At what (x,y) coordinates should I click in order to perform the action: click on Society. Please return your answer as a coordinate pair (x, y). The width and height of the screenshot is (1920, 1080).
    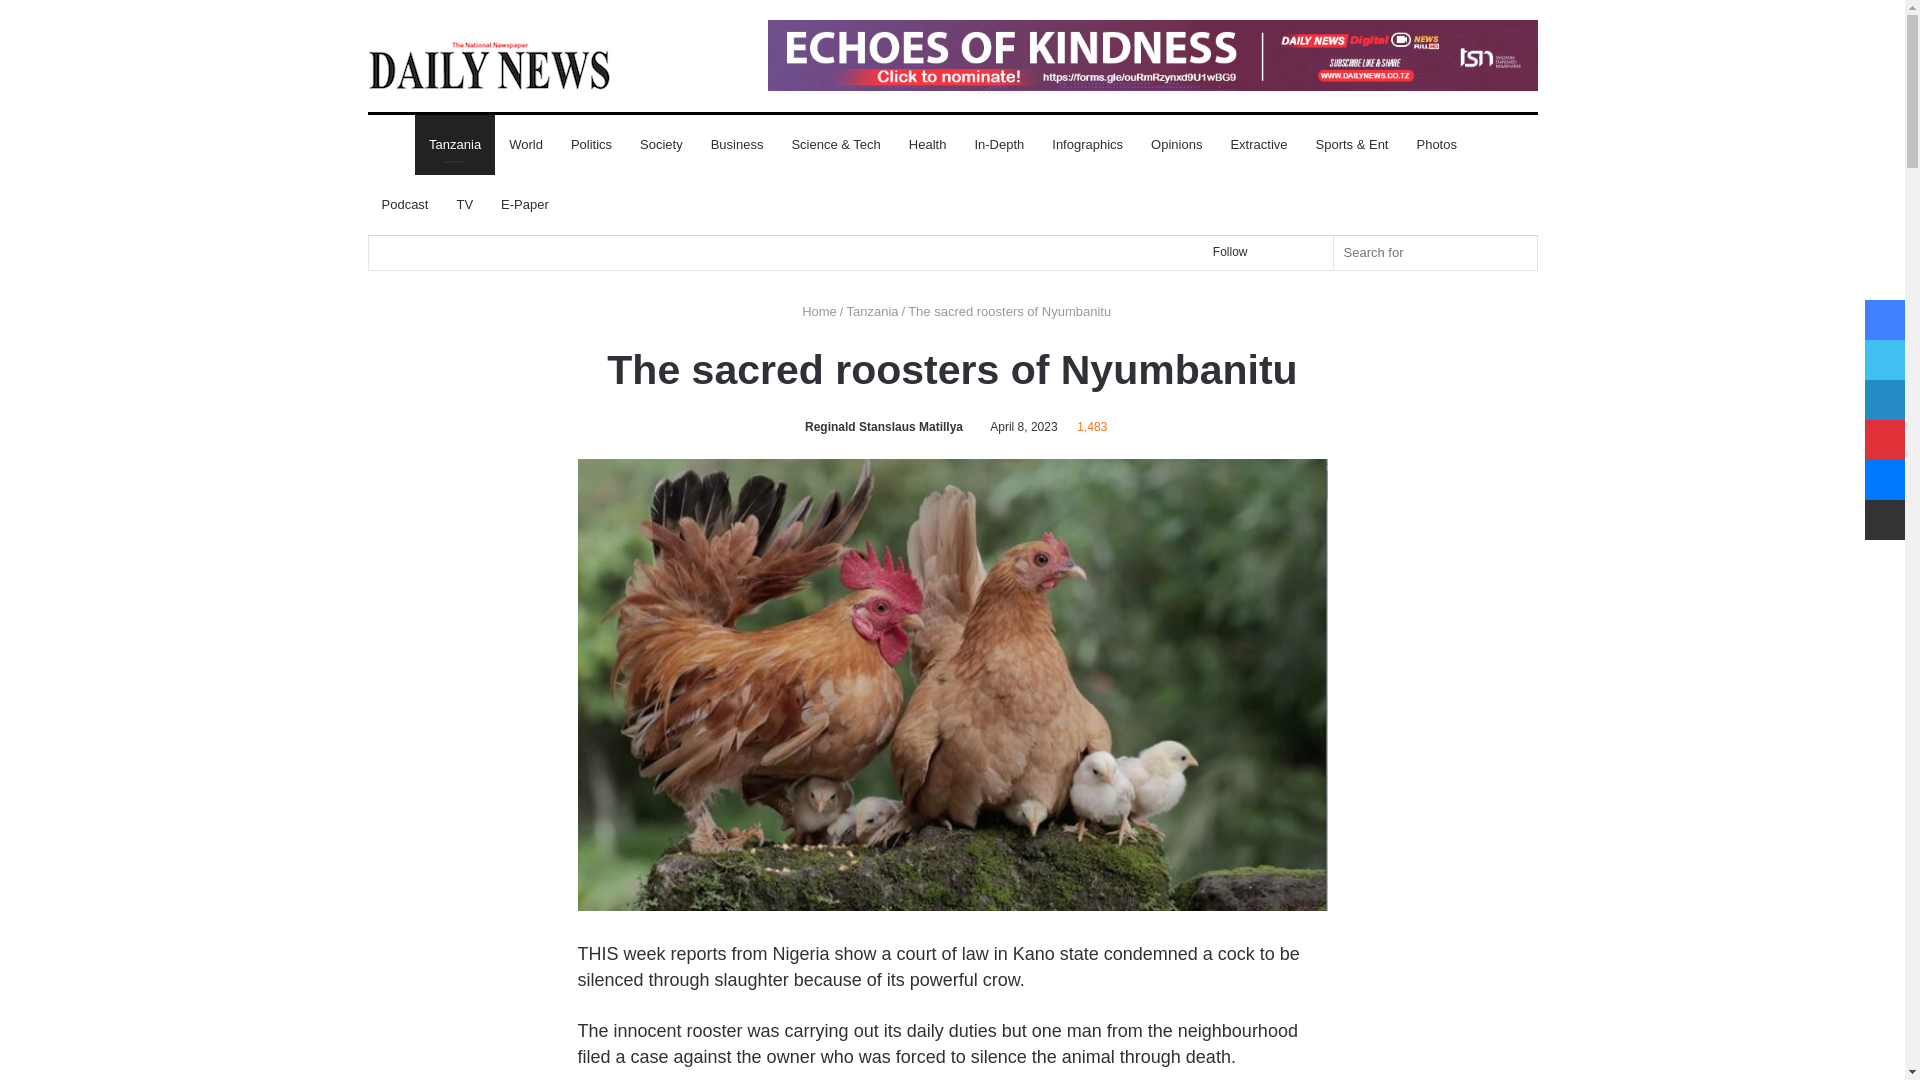
    Looking at the image, I should click on (660, 144).